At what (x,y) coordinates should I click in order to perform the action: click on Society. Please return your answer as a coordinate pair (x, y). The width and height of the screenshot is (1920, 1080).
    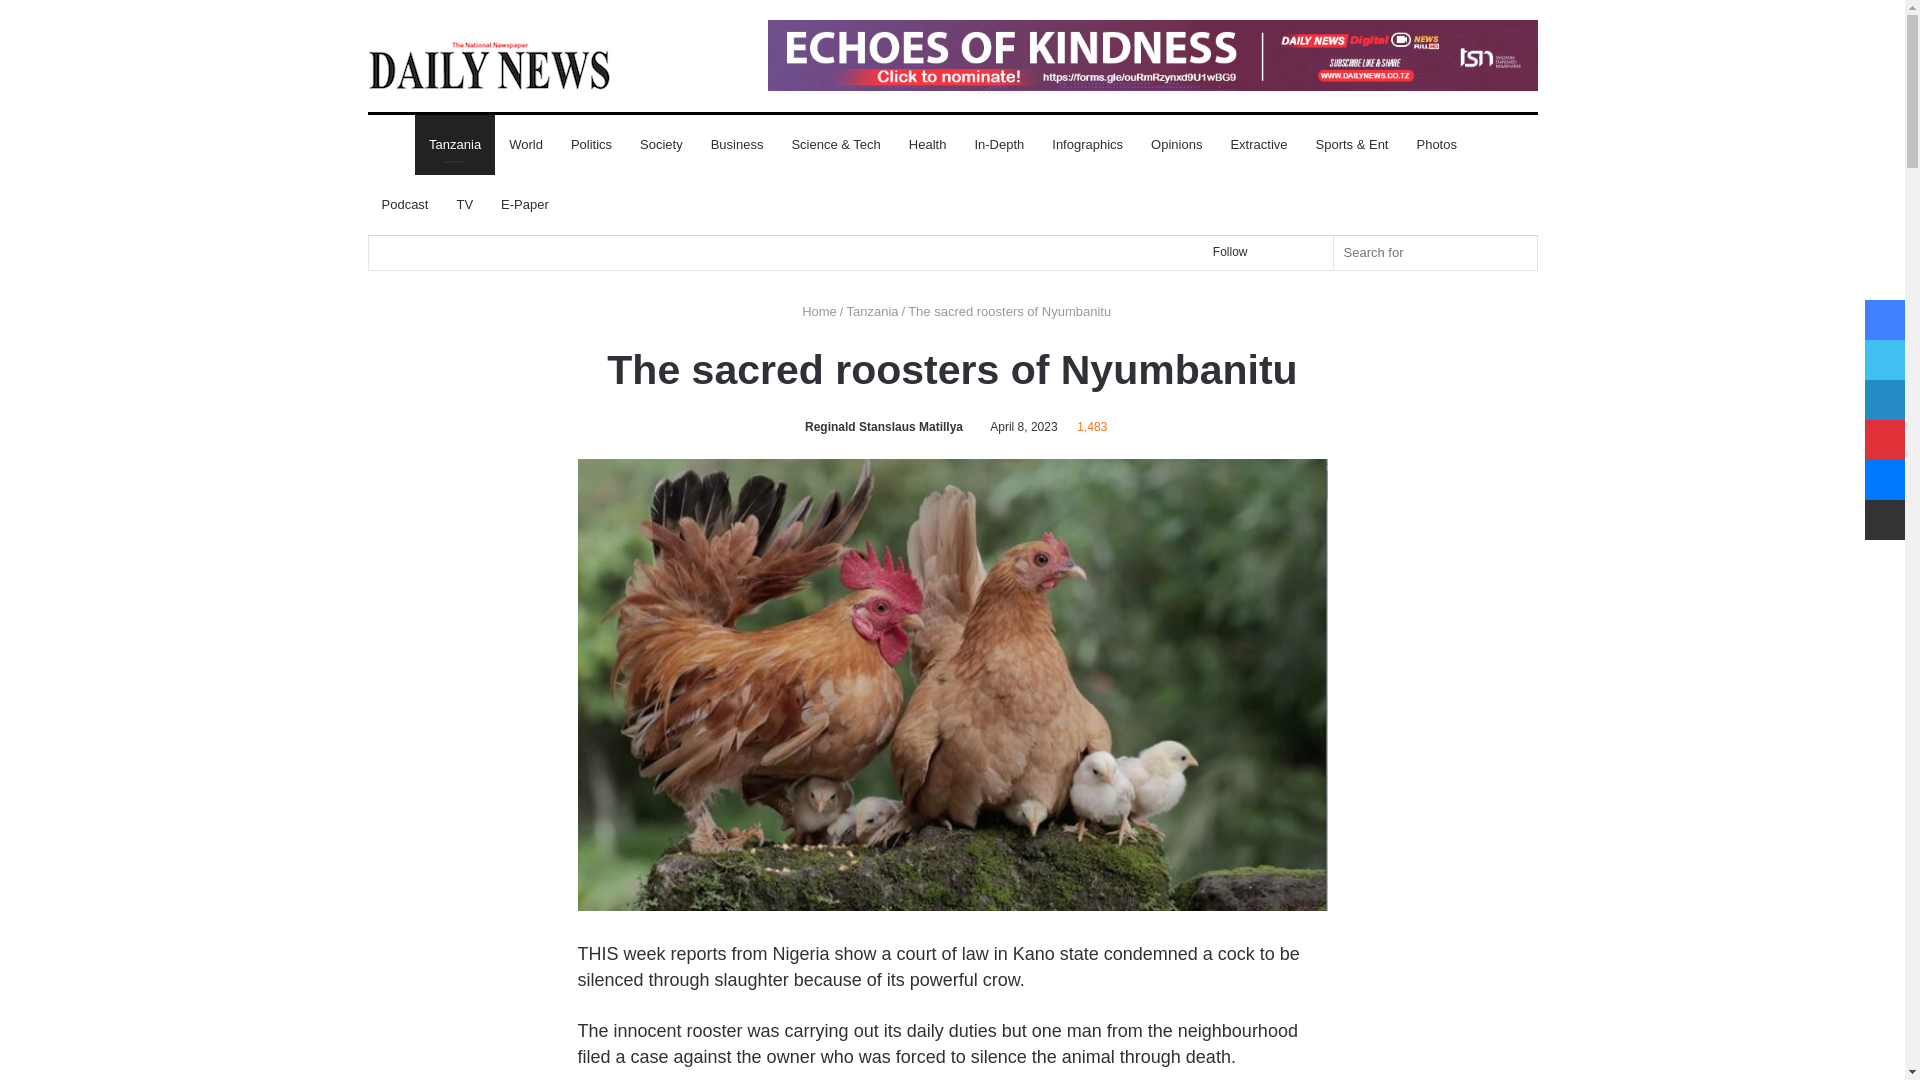
    Looking at the image, I should click on (660, 144).